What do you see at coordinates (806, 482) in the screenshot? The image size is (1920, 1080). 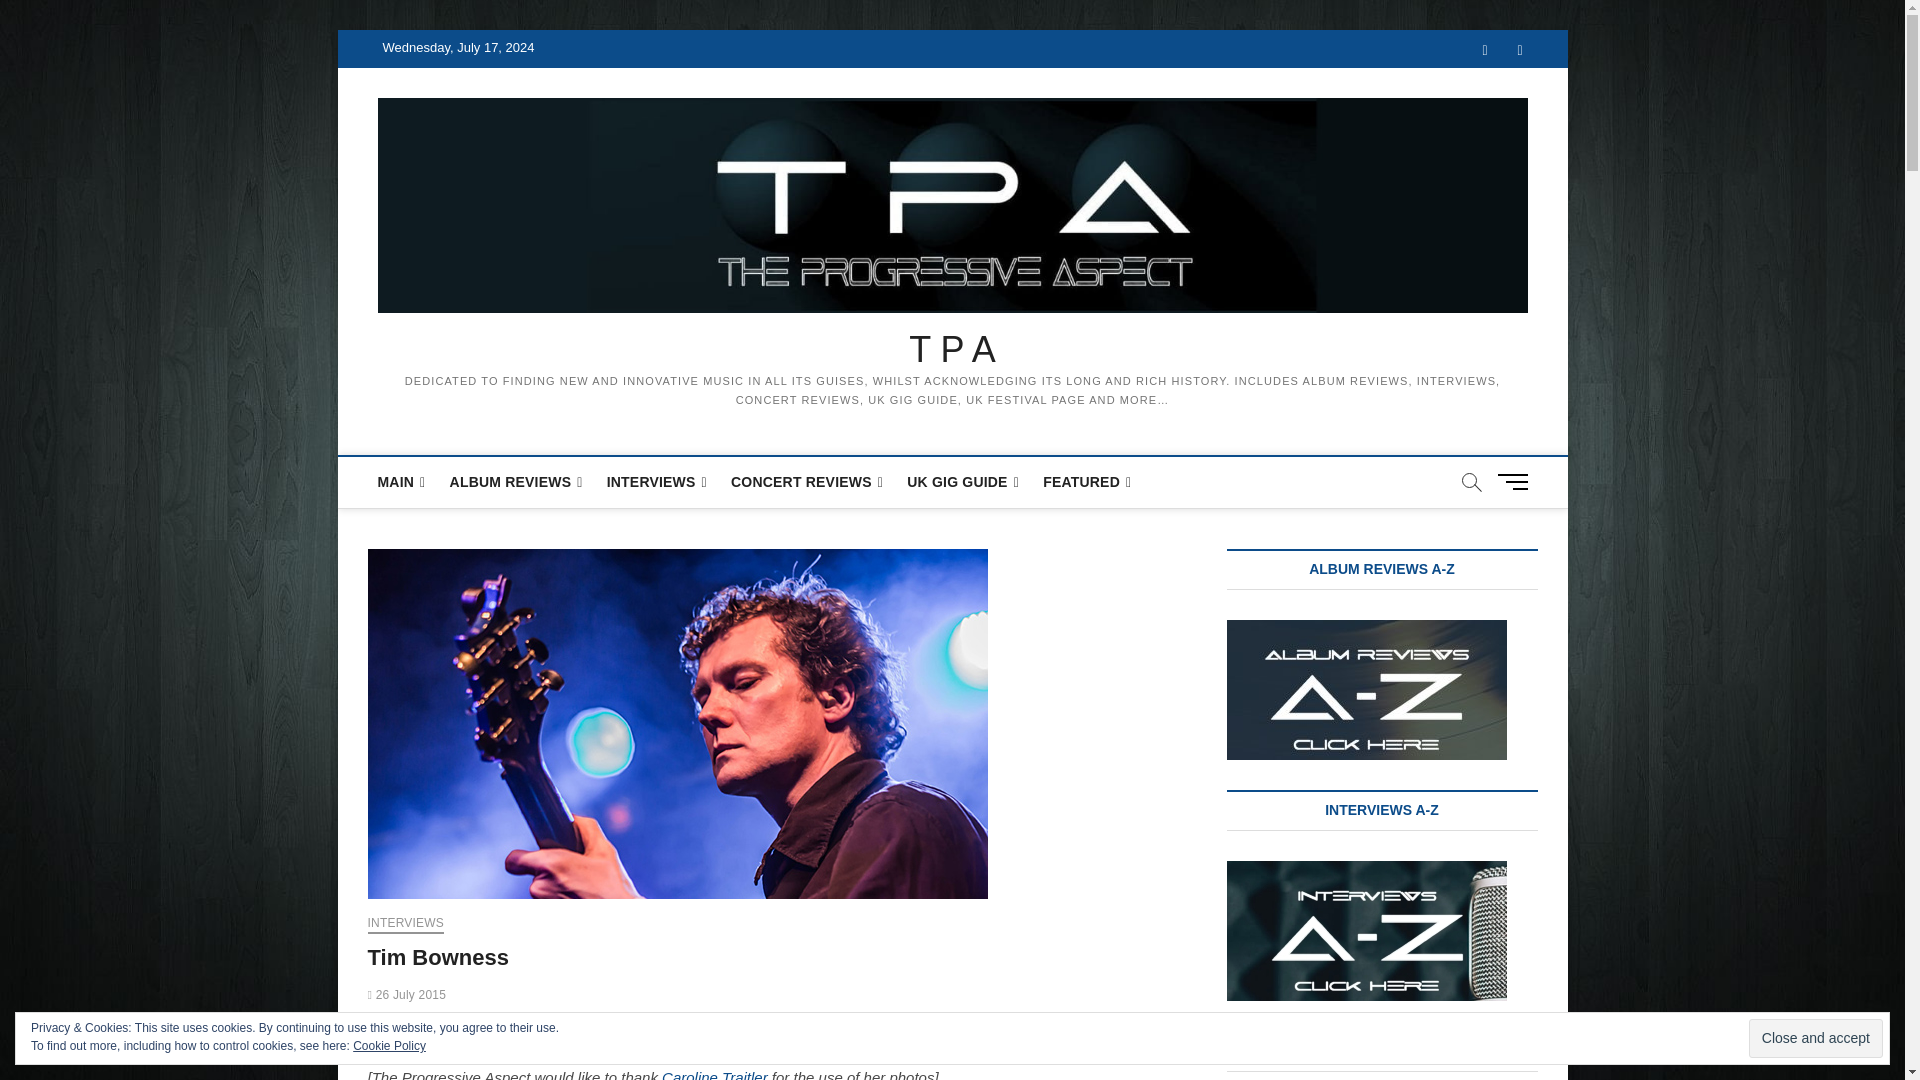 I see `Concert Reviews` at bounding box center [806, 482].